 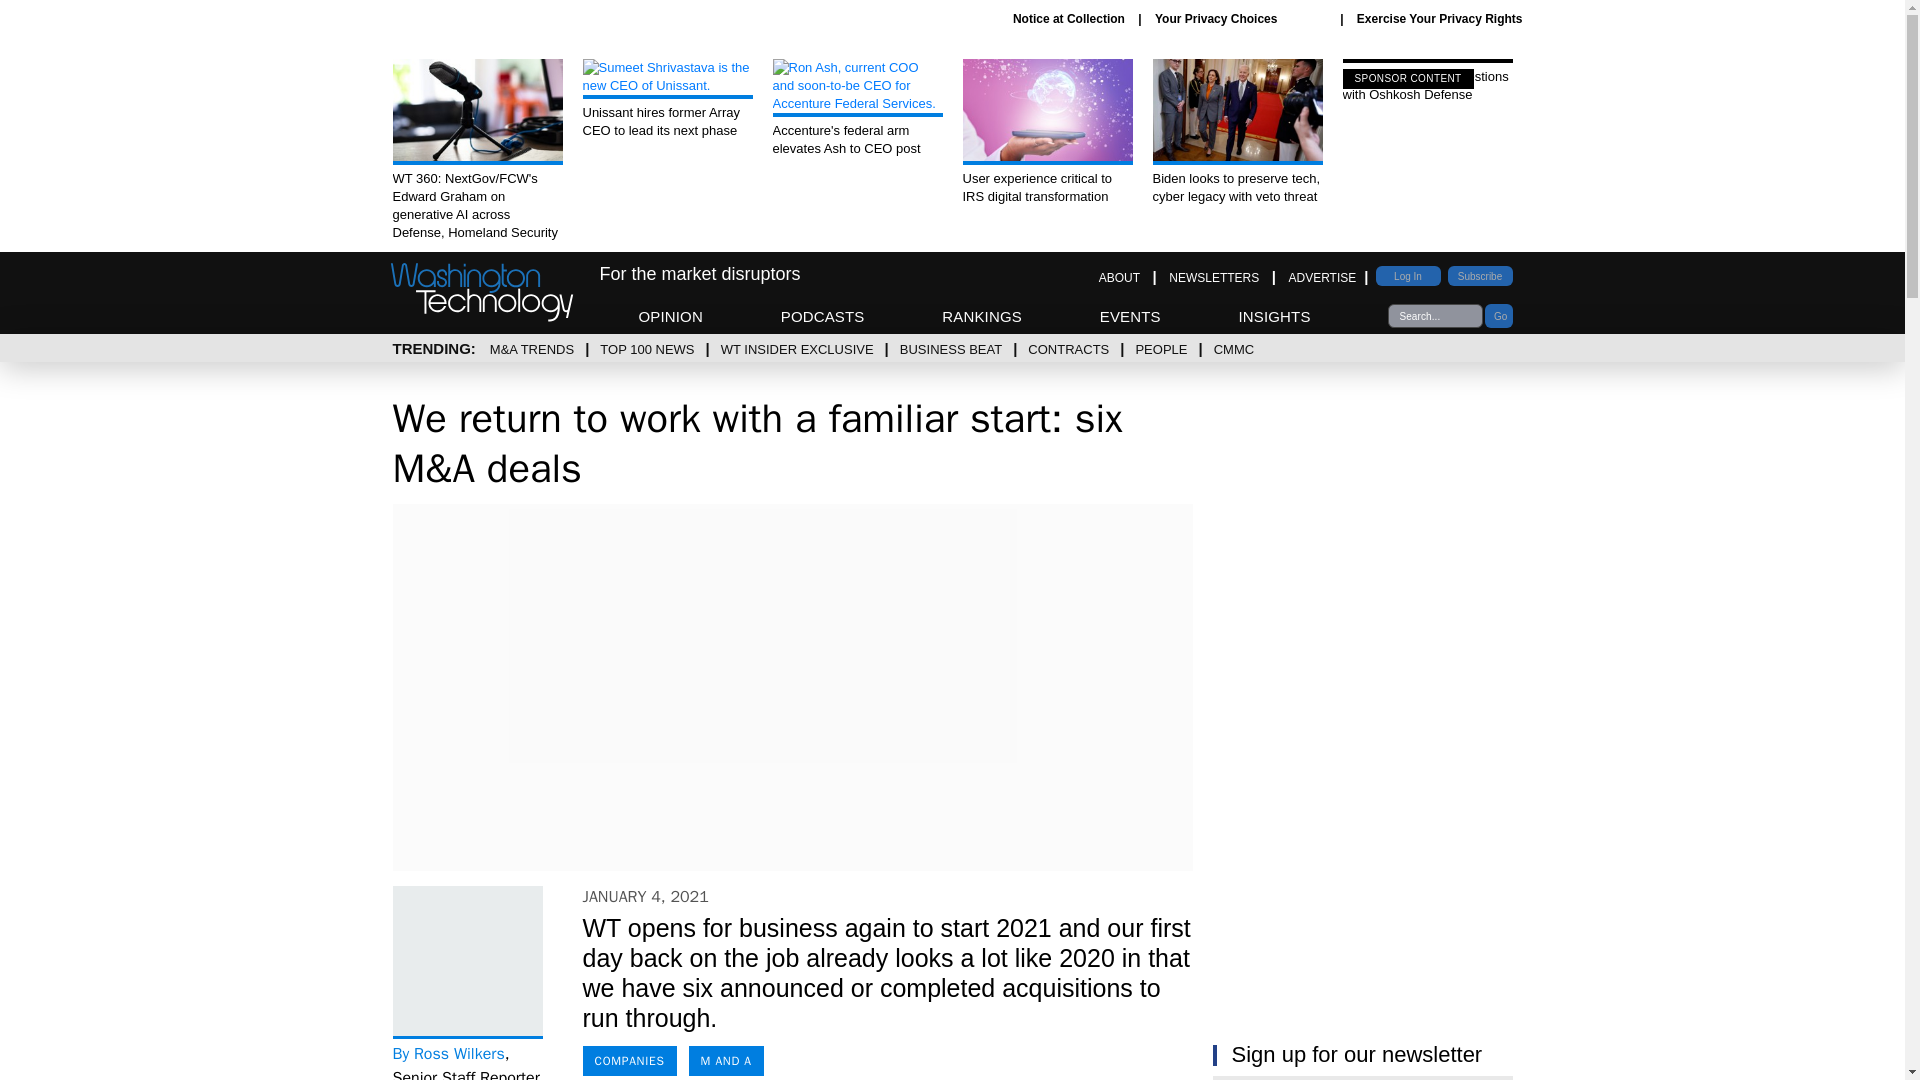 What do you see at coordinates (982, 316) in the screenshot?
I see `RANKINGS` at bounding box center [982, 316].